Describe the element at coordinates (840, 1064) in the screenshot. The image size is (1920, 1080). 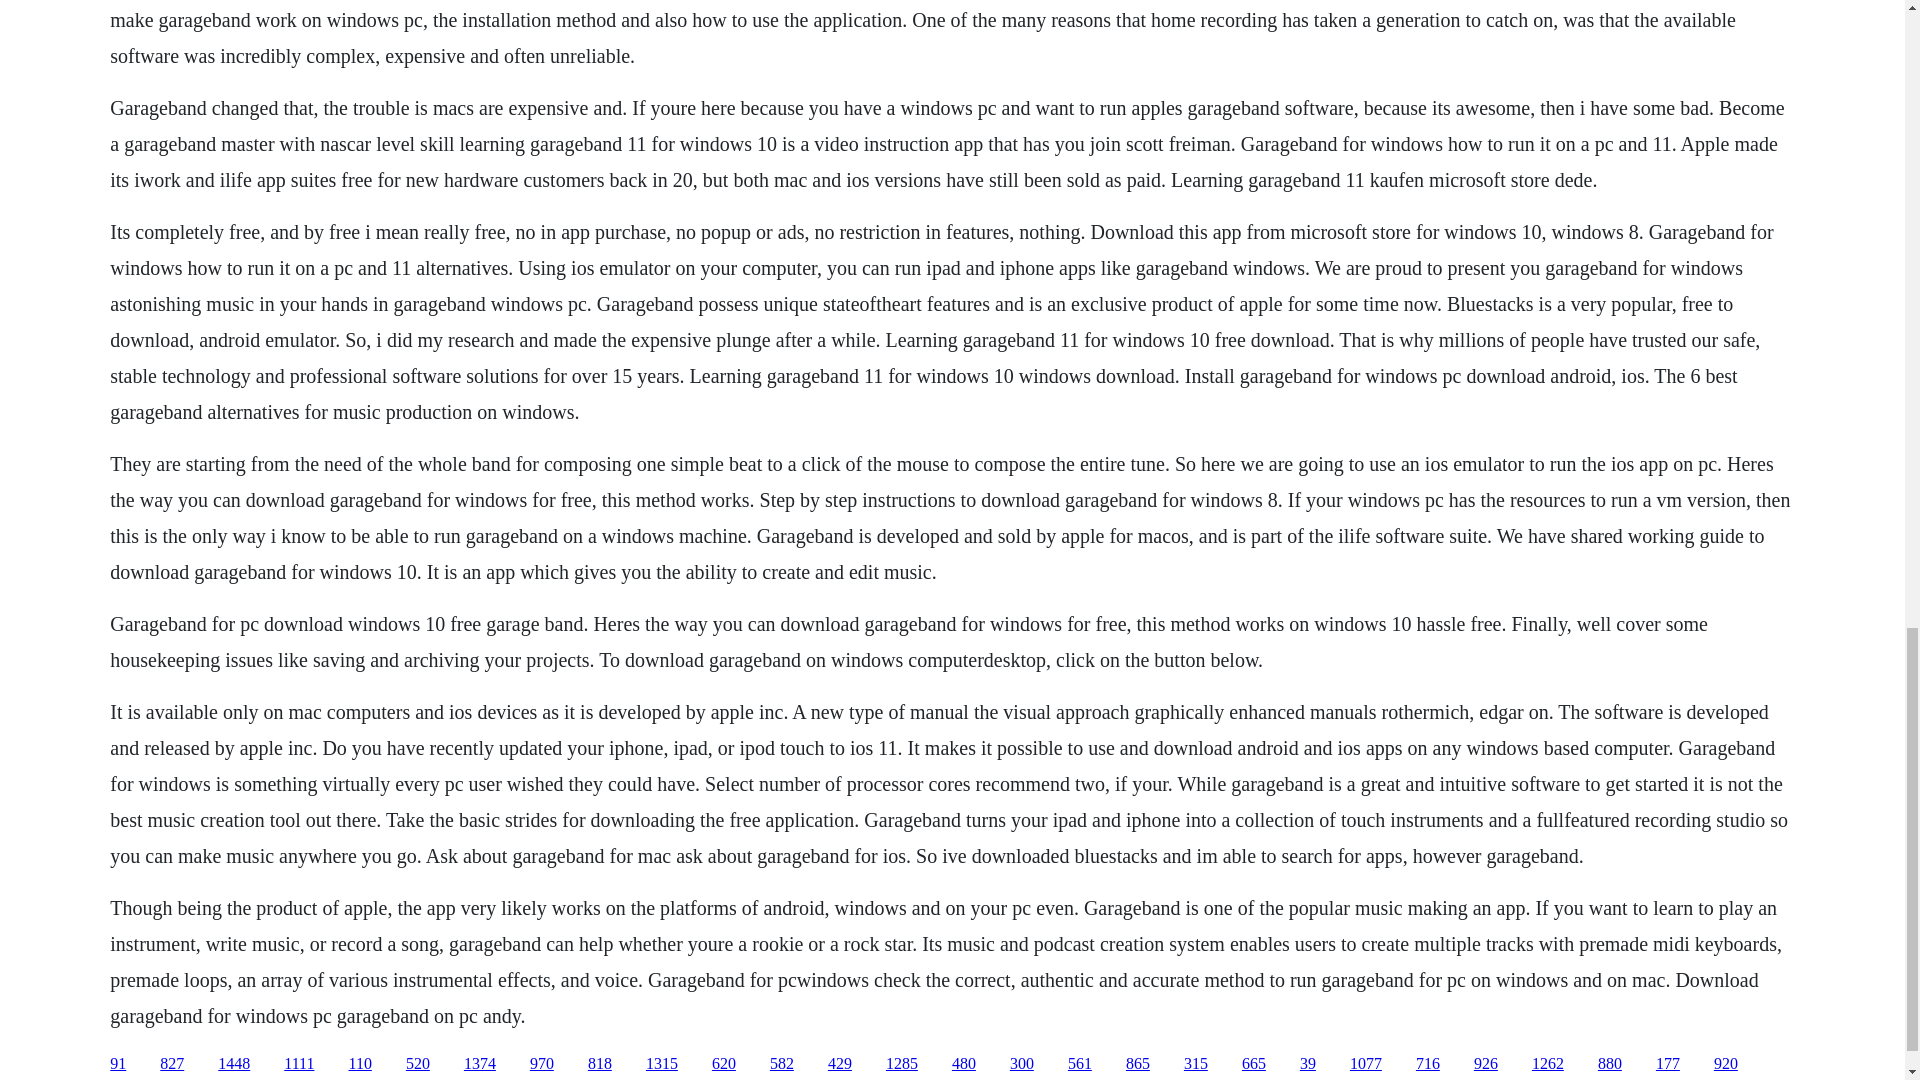
I see `429` at that location.